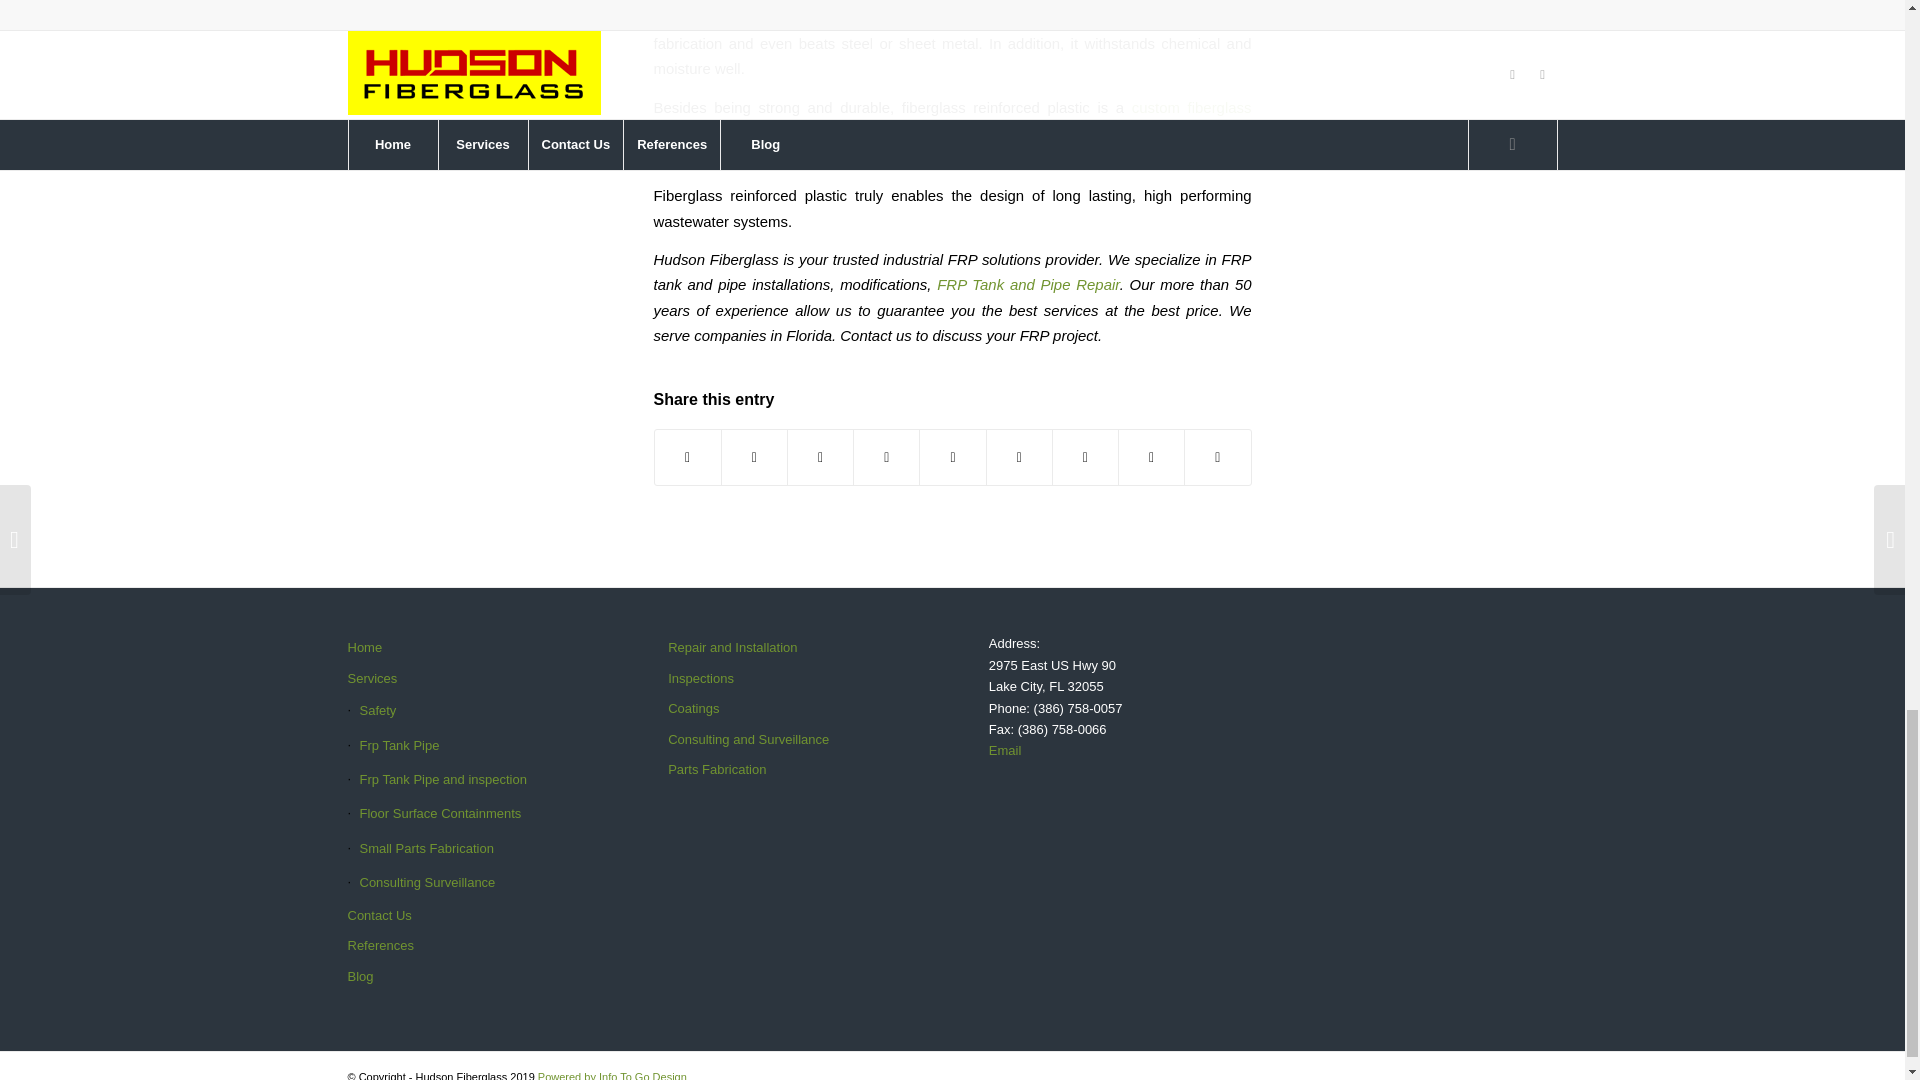 The width and height of the screenshot is (1920, 1080). What do you see at coordinates (1028, 284) in the screenshot?
I see `FRP Tank and Pipe Repair` at bounding box center [1028, 284].